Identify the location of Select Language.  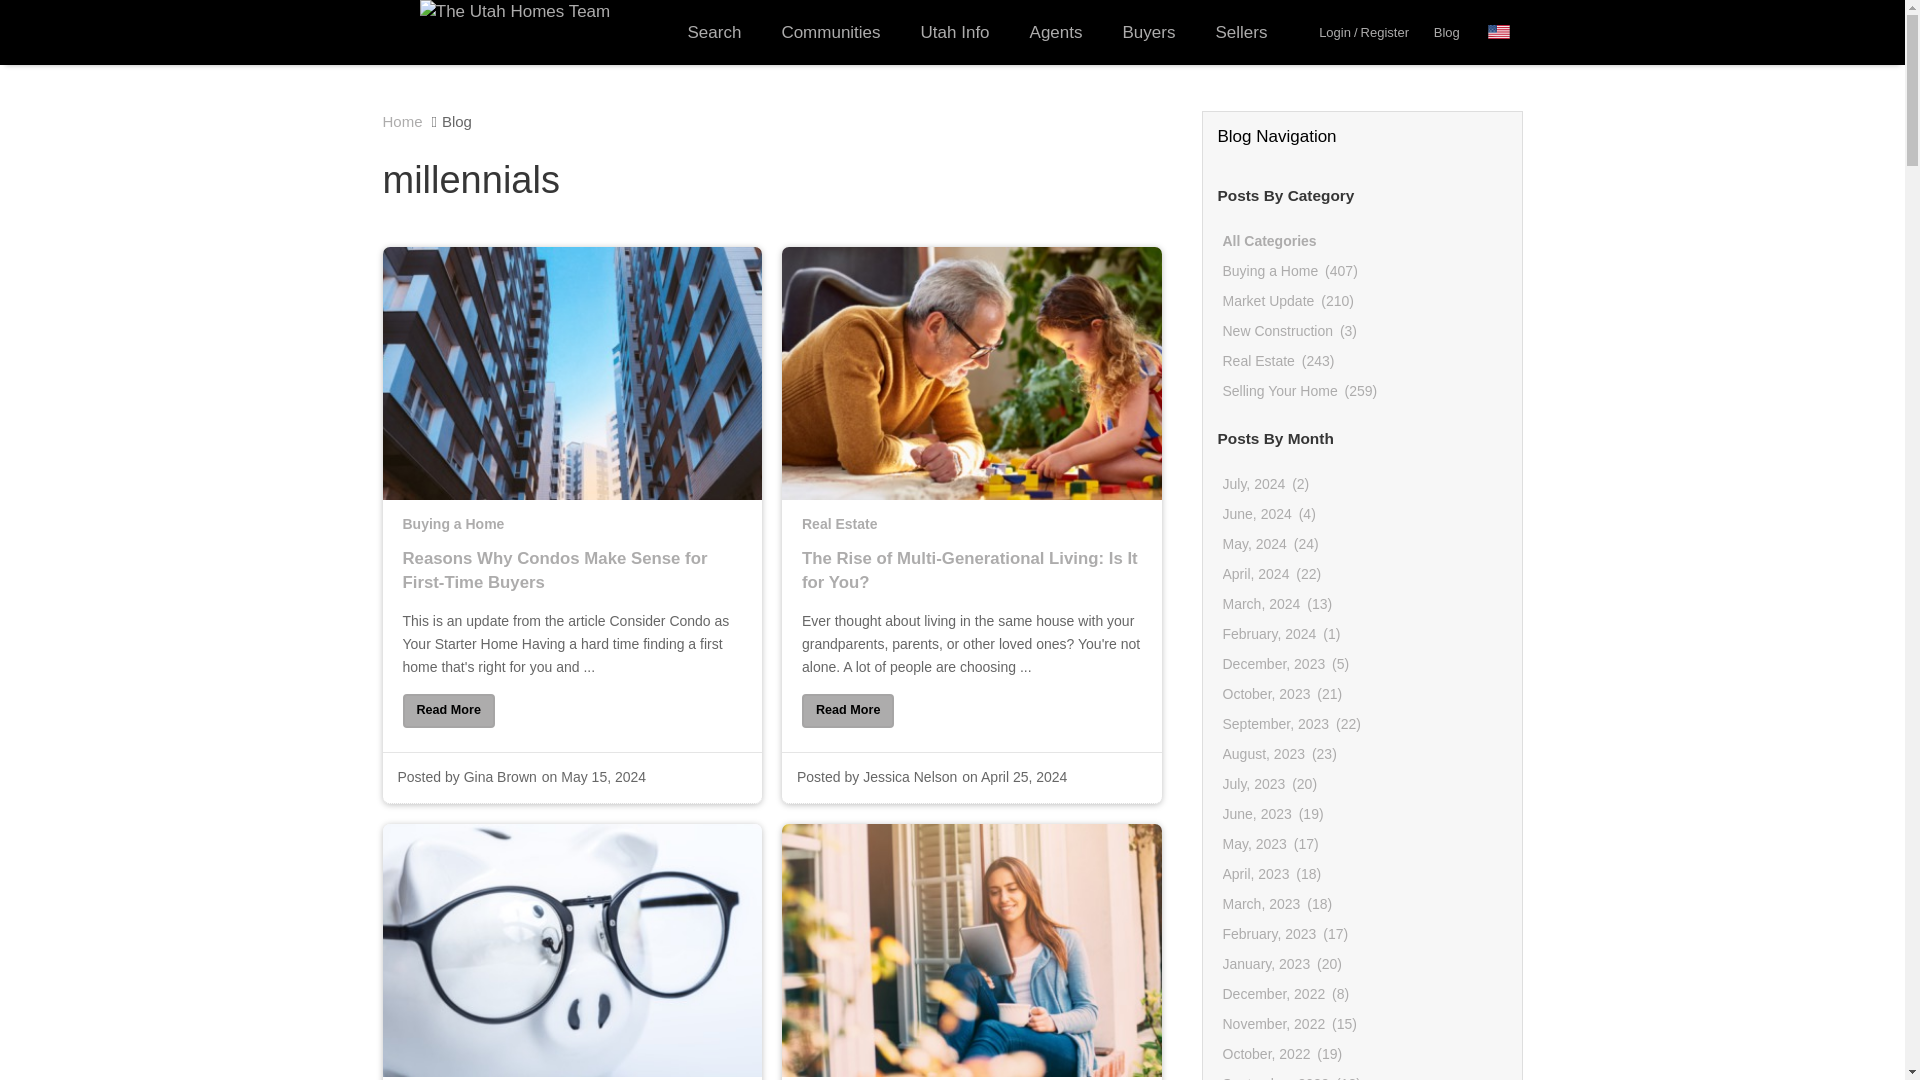
(1504, 32).